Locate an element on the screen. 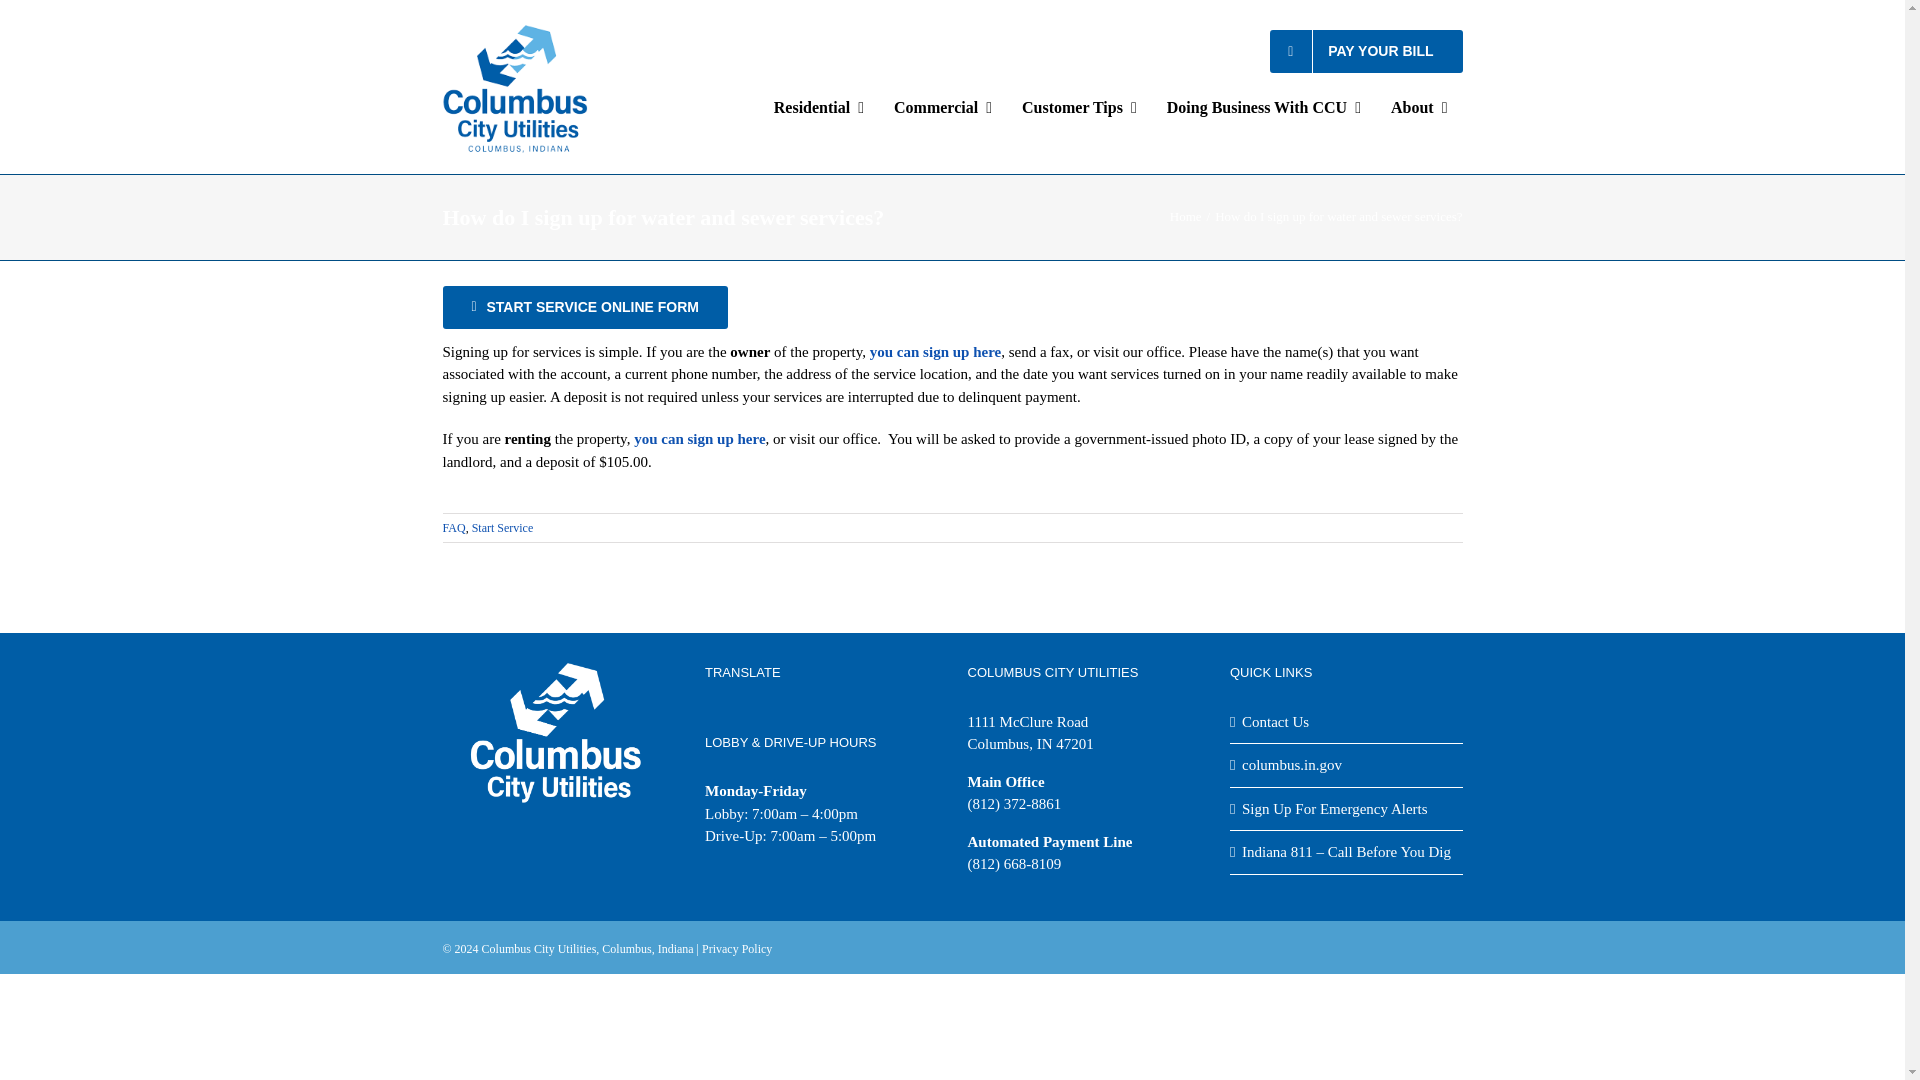 This screenshot has width=1920, height=1080. PAY YOUR BILL is located at coordinates (1366, 52).